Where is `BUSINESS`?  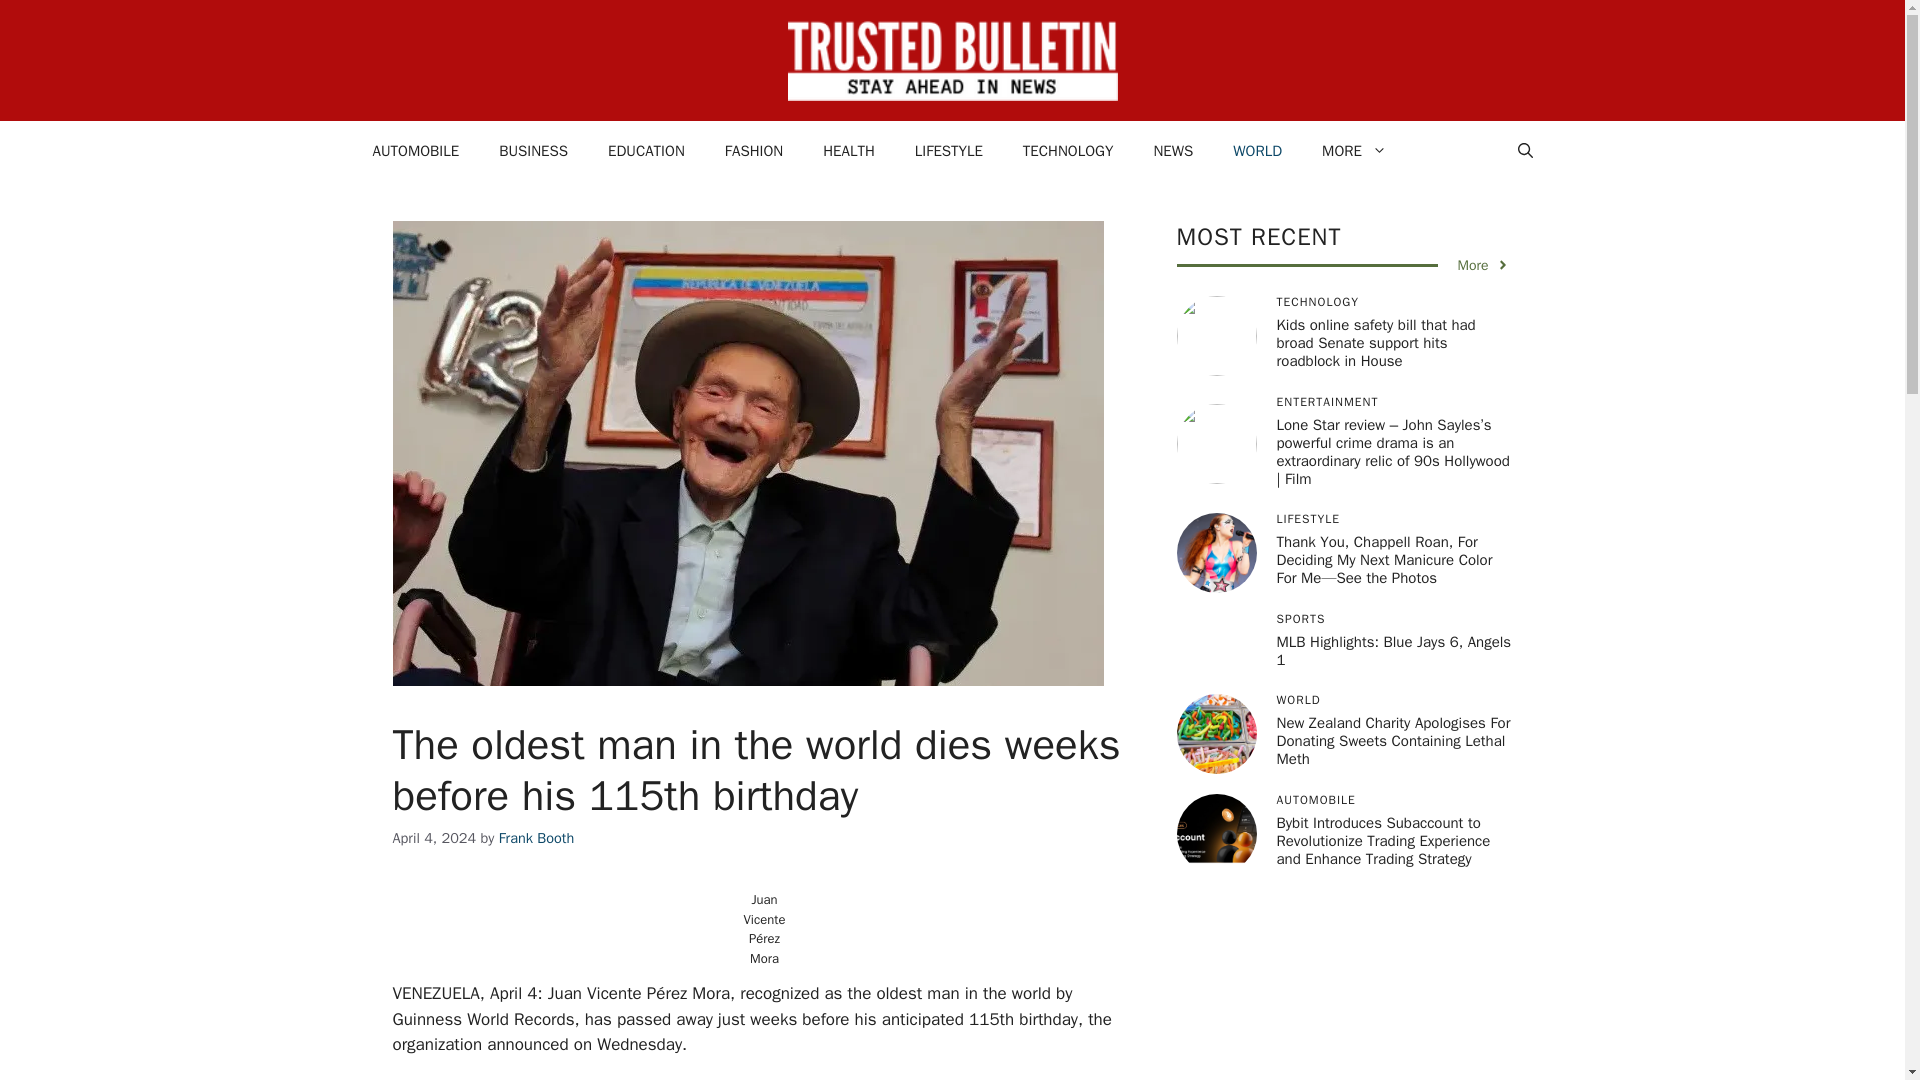 BUSINESS is located at coordinates (532, 150).